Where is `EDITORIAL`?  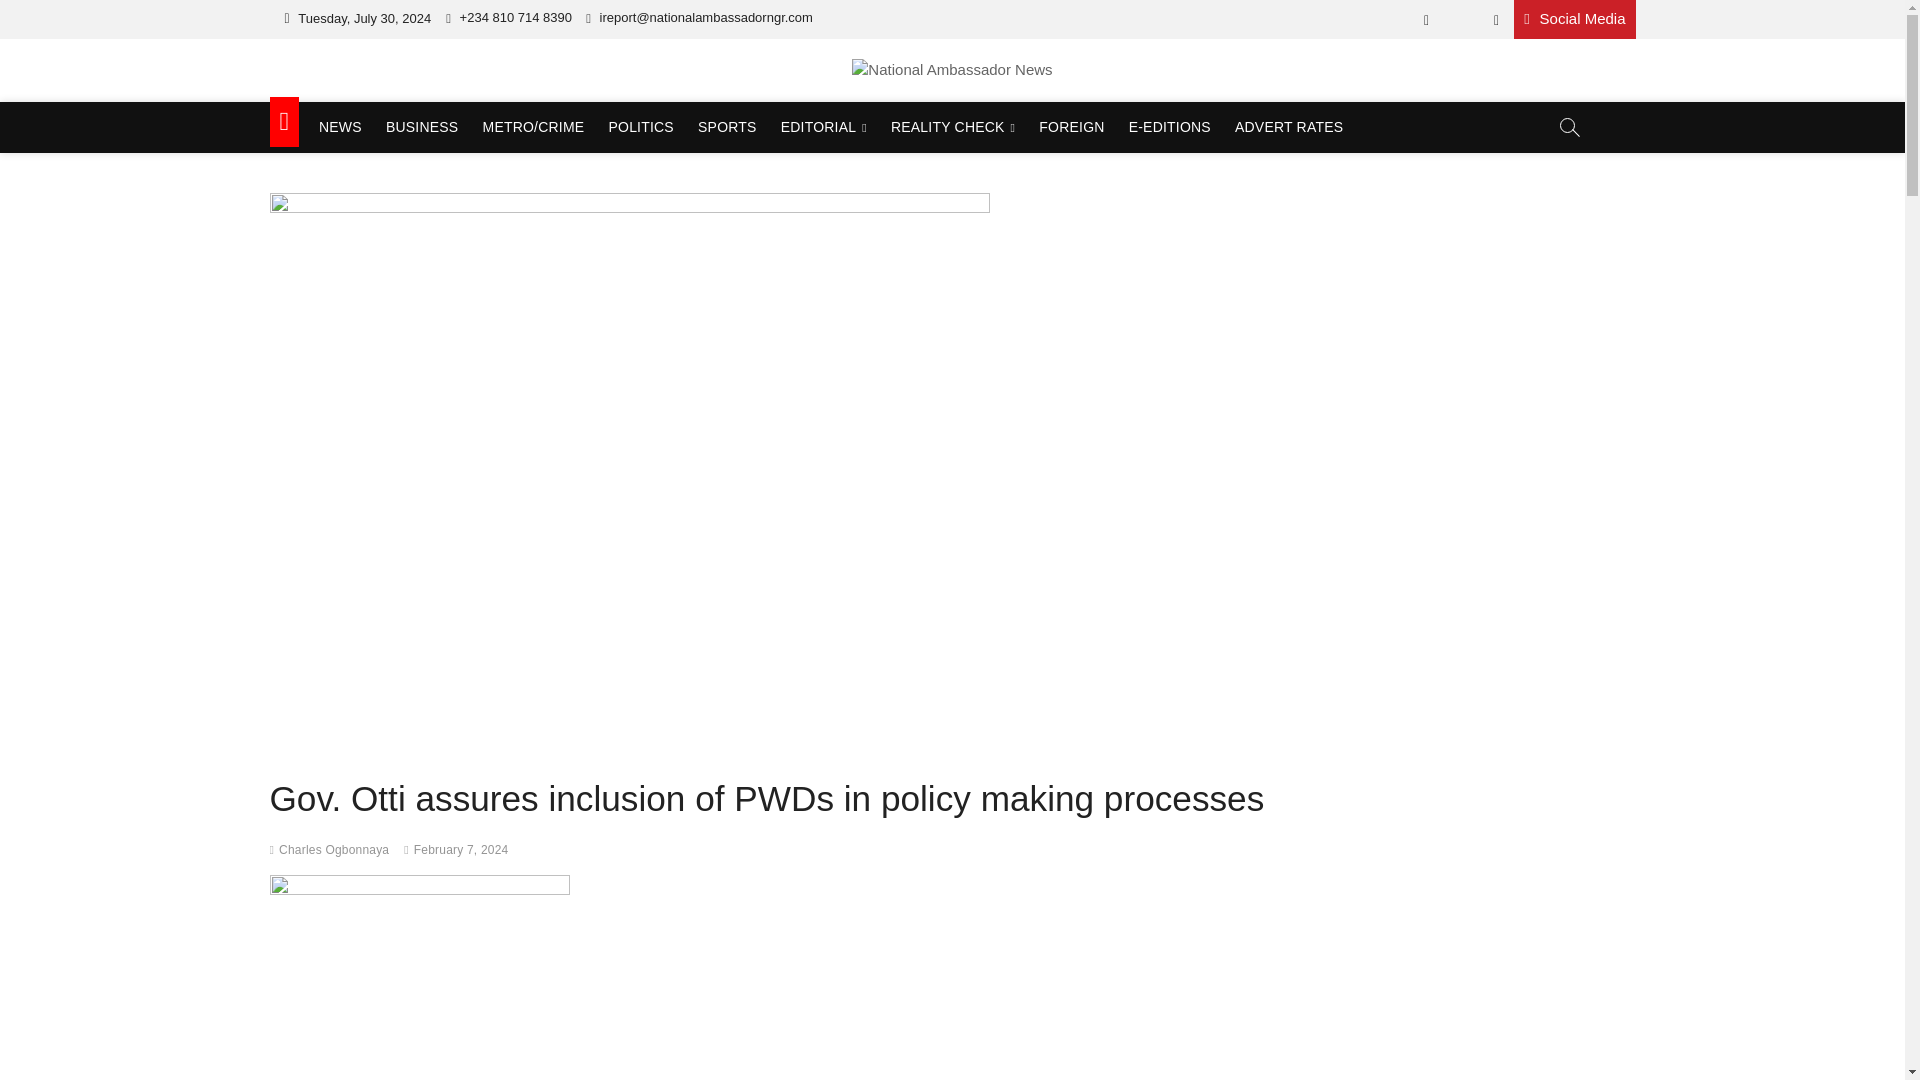 EDITORIAL is located at coordinates (824, 127).